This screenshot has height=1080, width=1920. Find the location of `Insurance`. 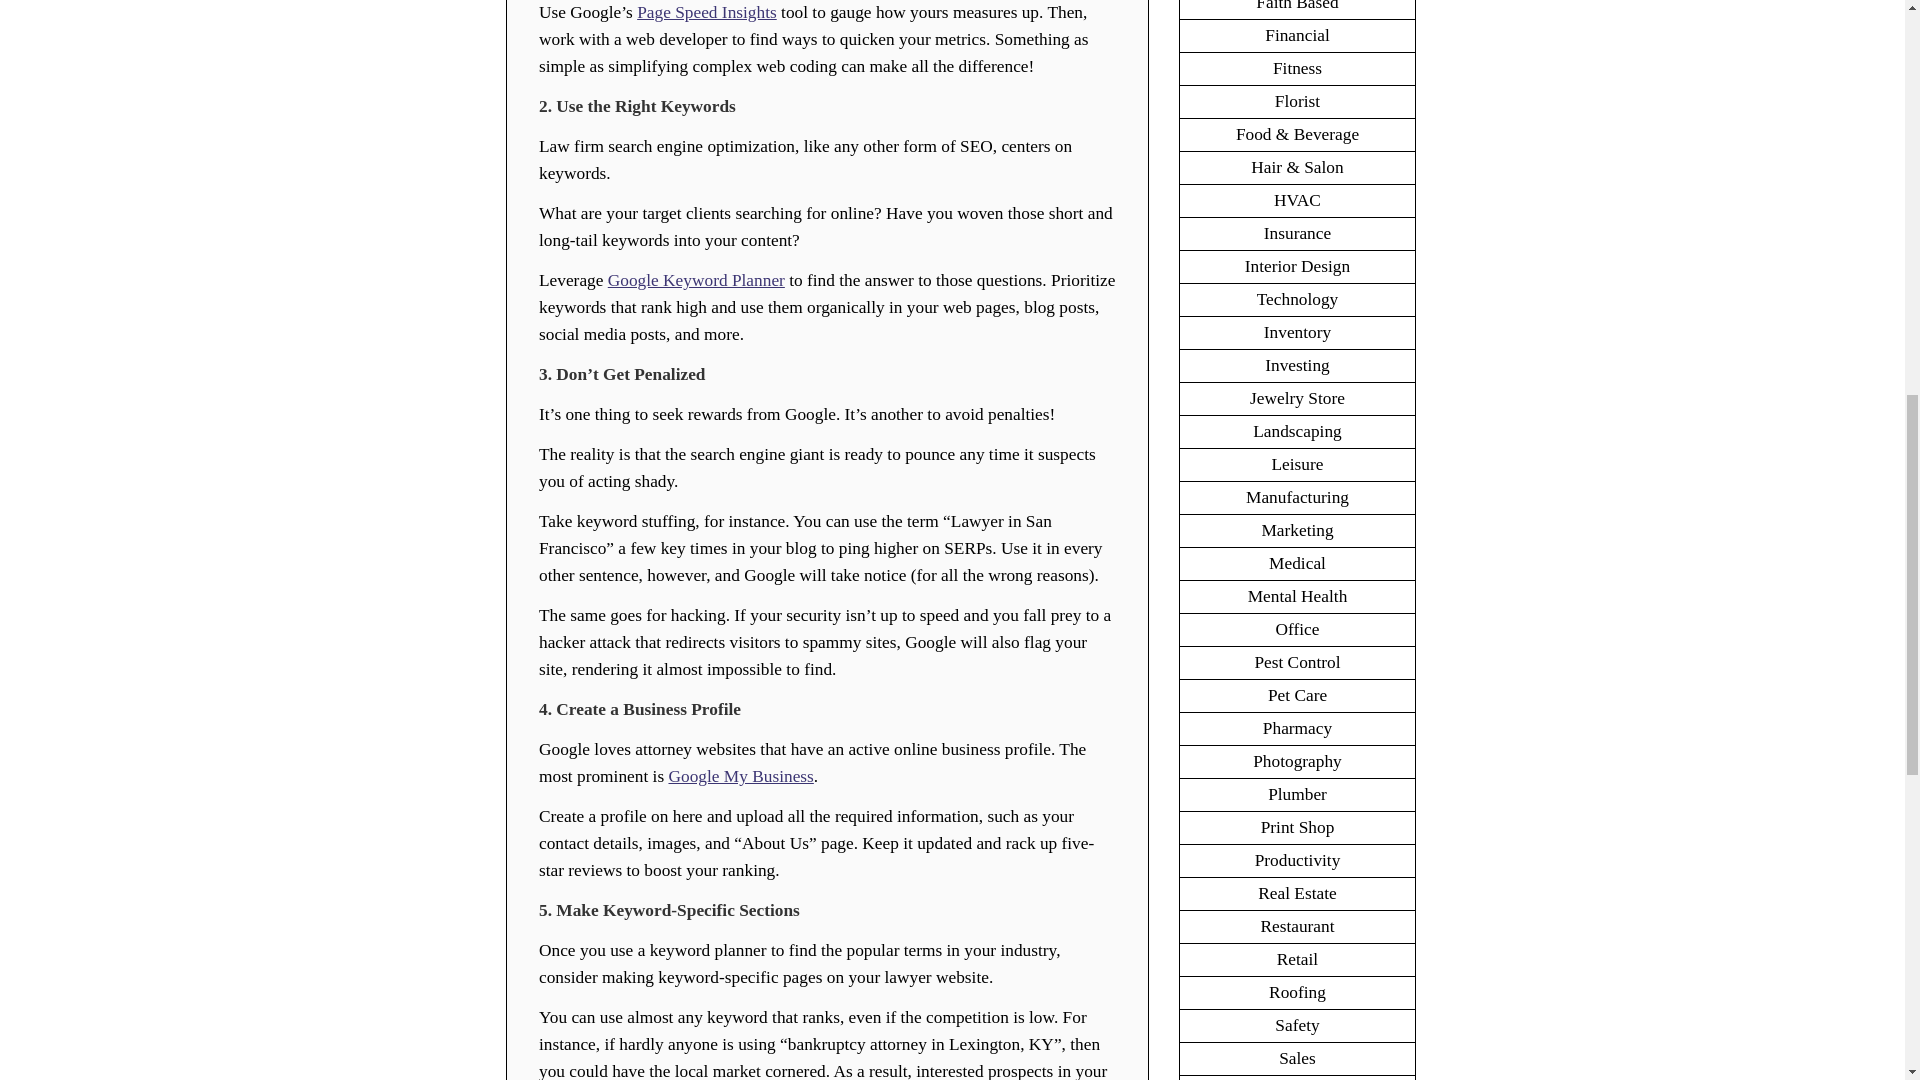

Insurance is located at coordinates (1296, 233).